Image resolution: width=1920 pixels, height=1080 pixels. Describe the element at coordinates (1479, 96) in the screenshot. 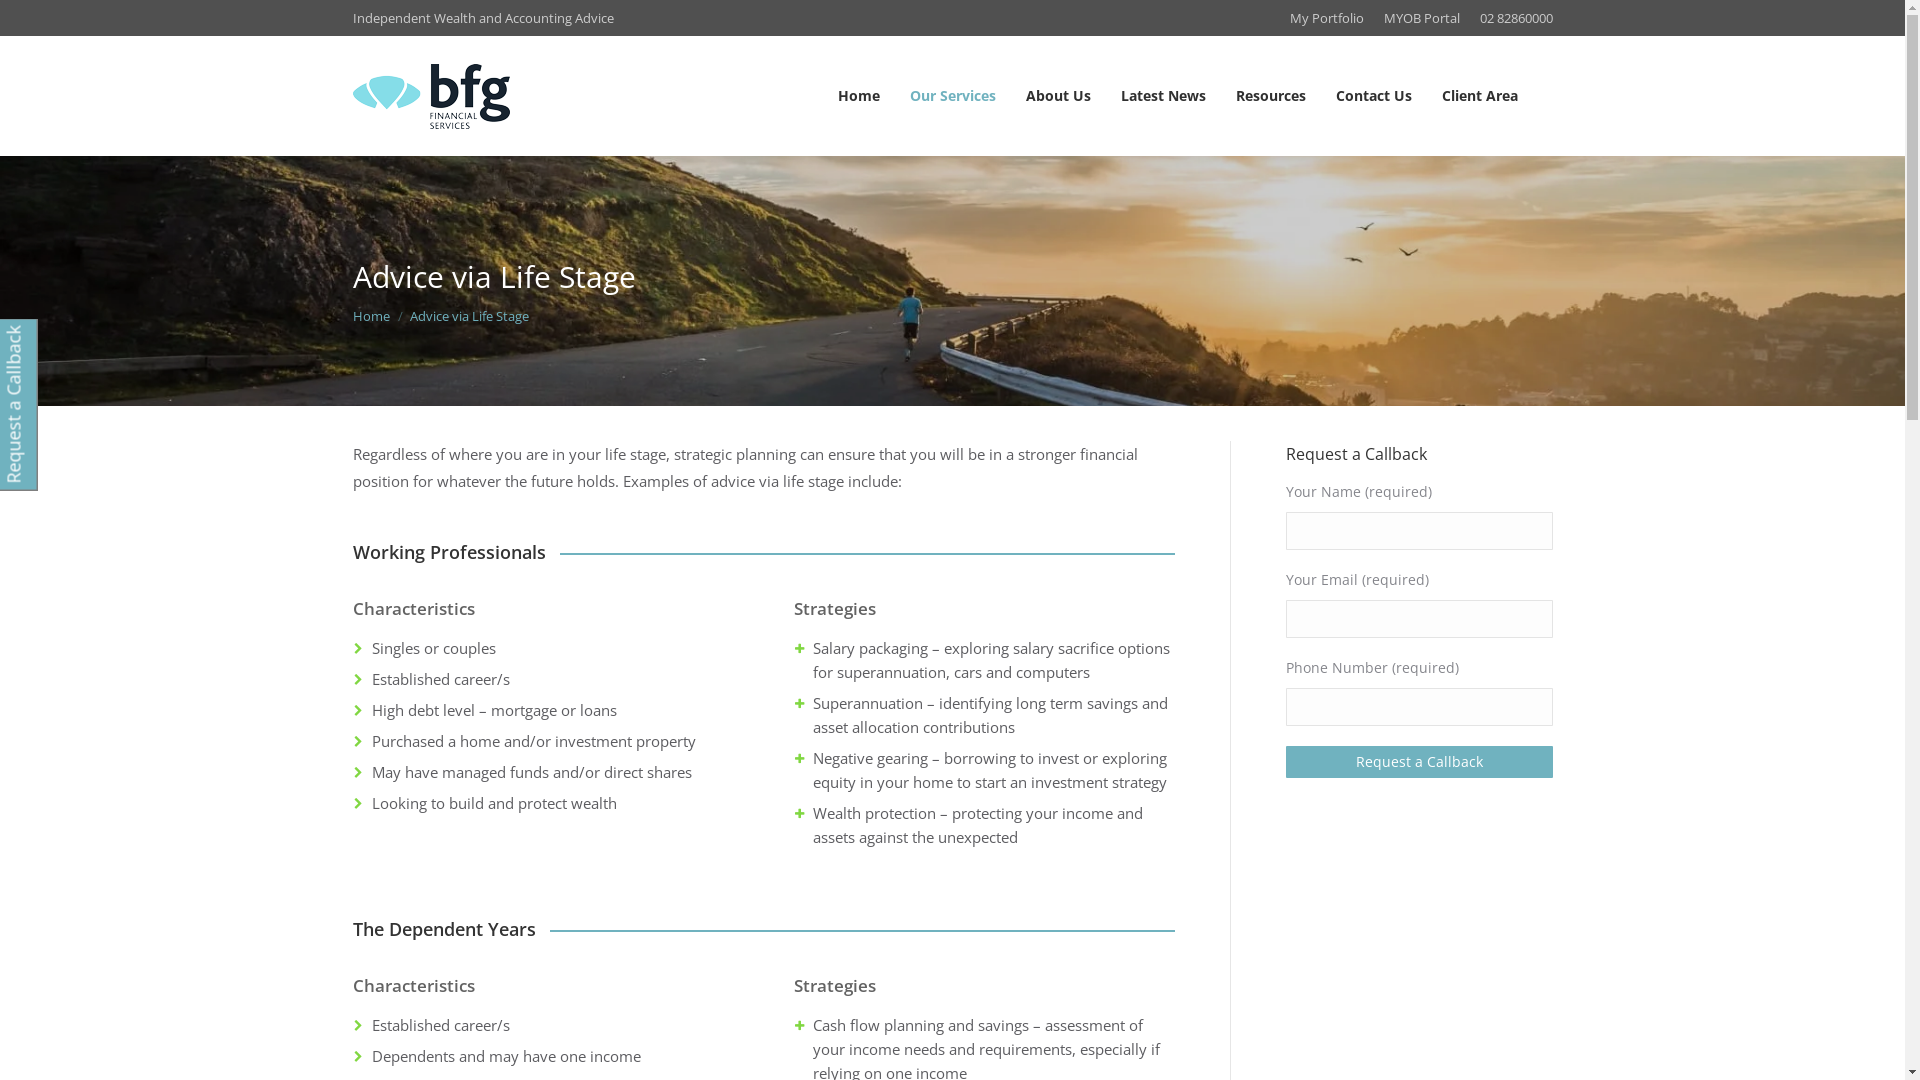

I see `Client Area` at that location.